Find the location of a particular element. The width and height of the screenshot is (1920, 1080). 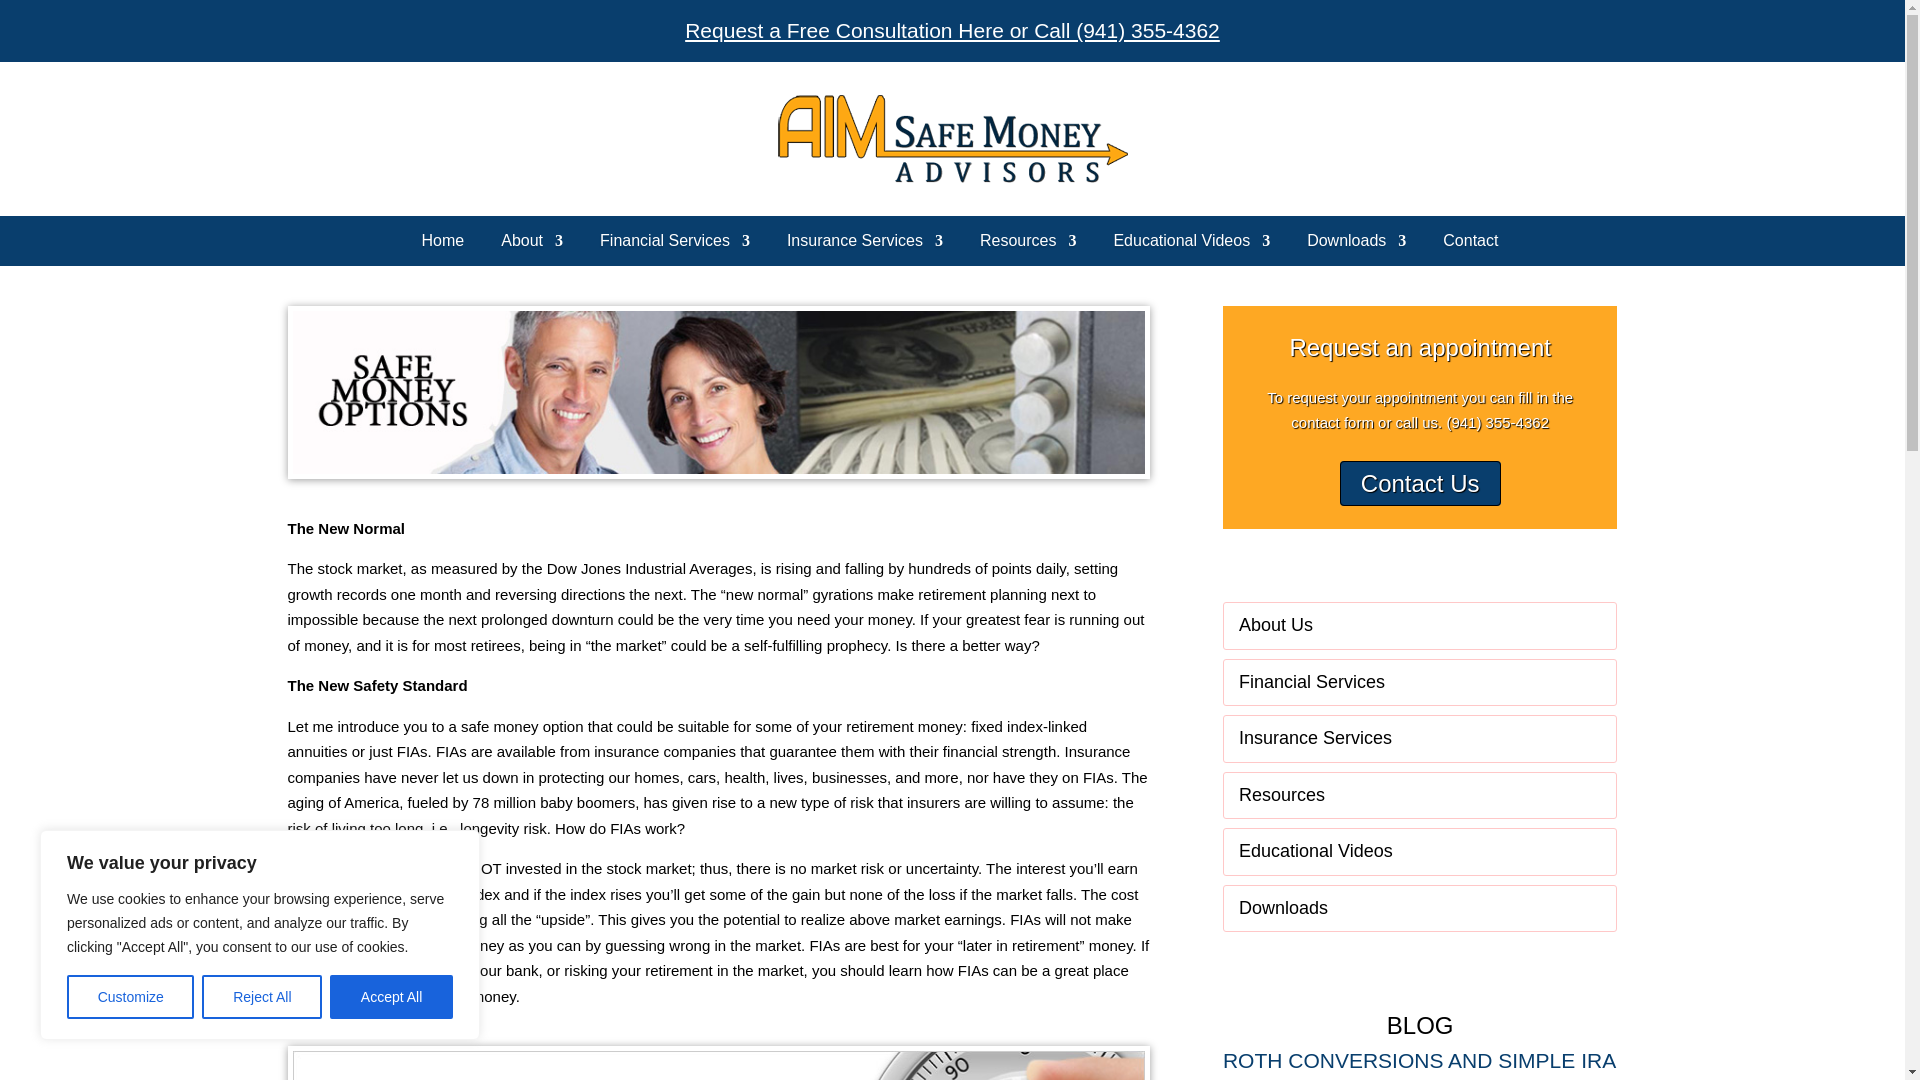

Insurance Services is located at coordinates (856, 244).